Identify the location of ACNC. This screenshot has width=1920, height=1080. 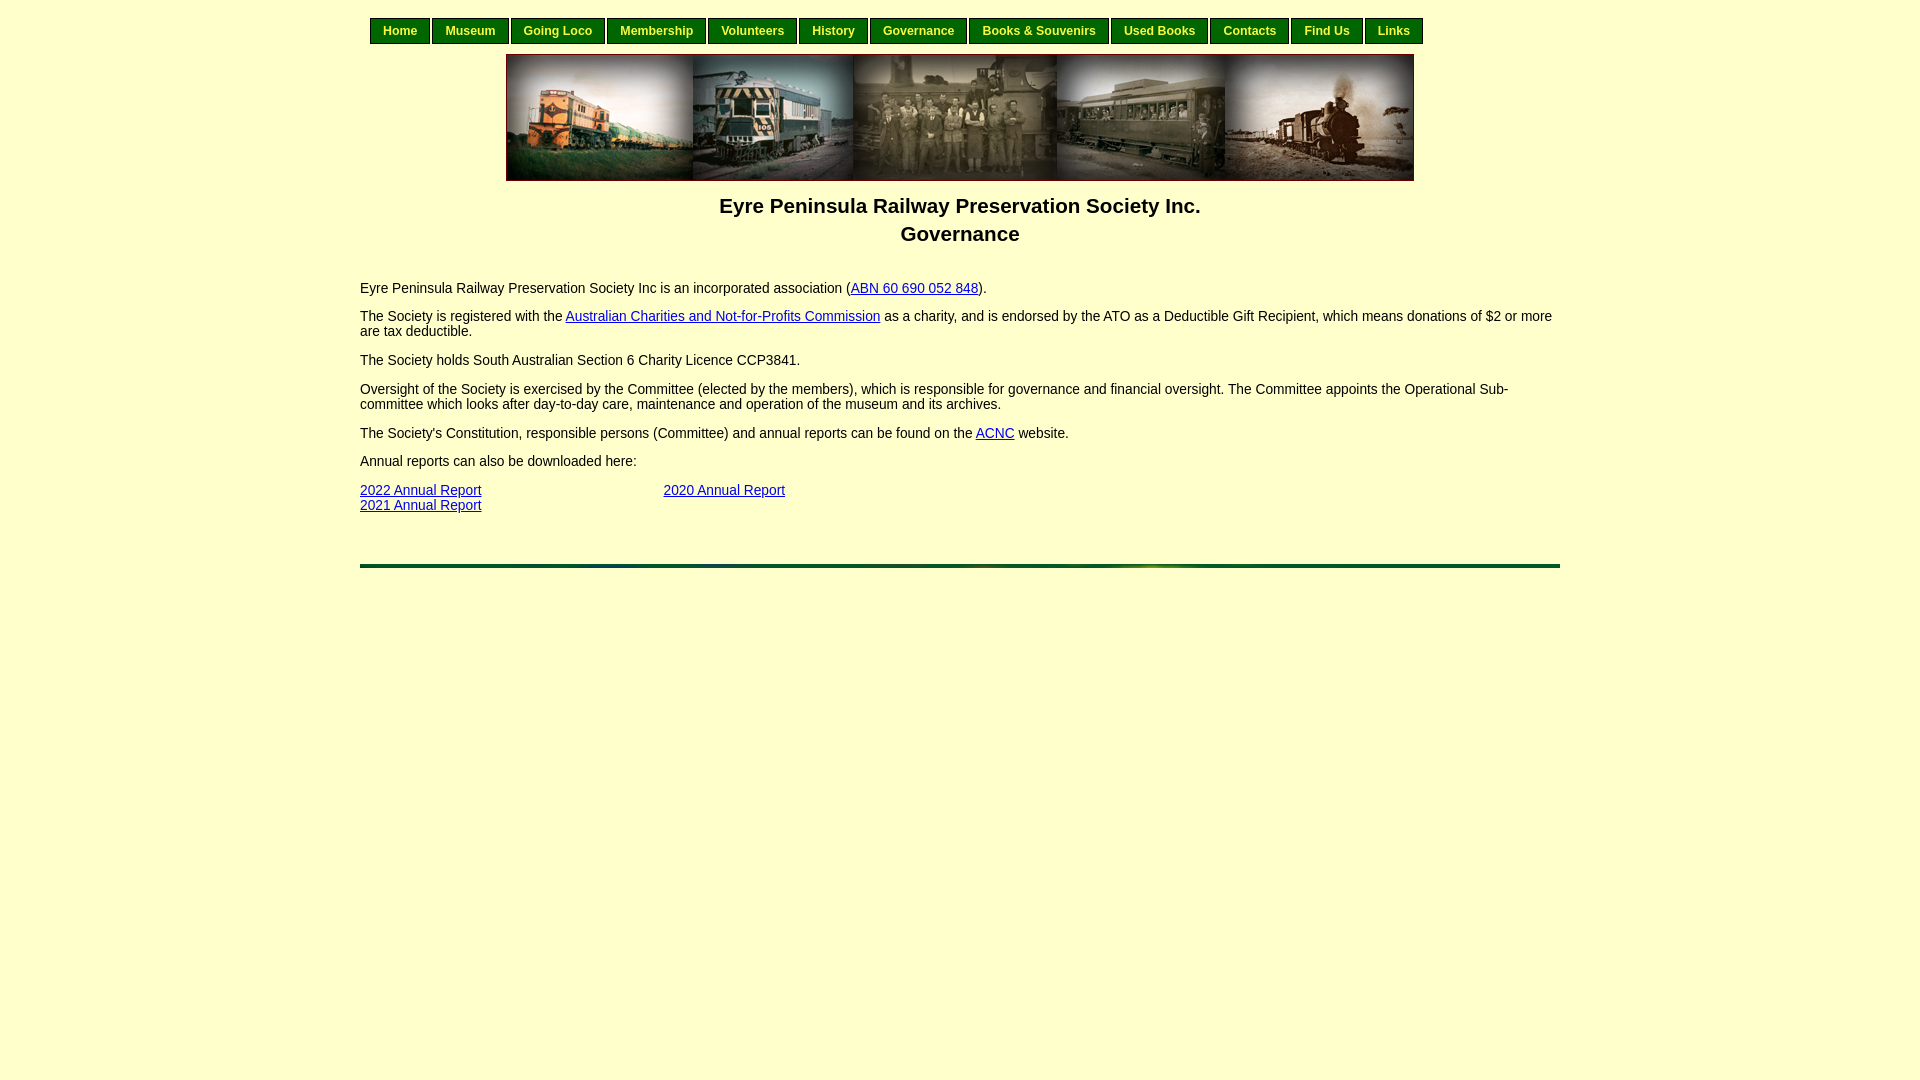
(996, 434).